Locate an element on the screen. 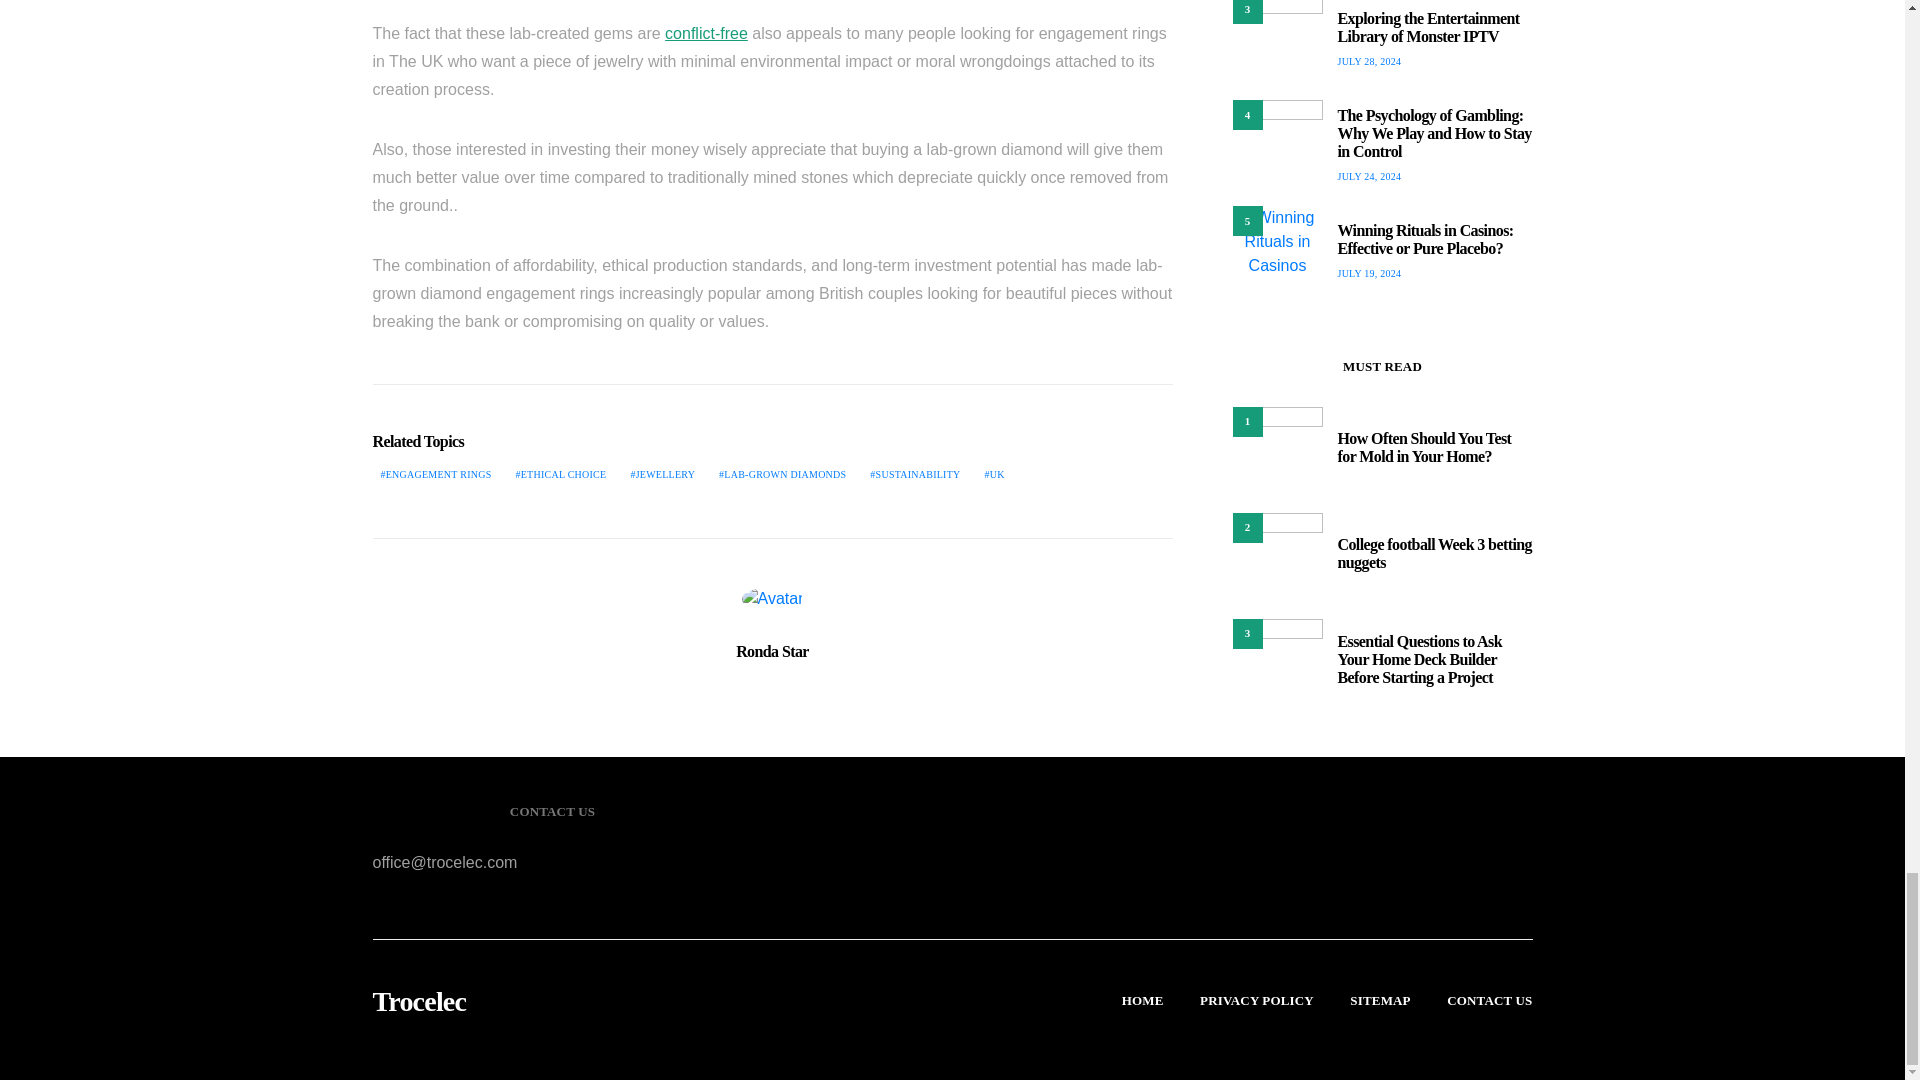 This screenshot has height=1080, width=1920. LAB-GROWN DIAMONDS is located at coordinates (782, 474).